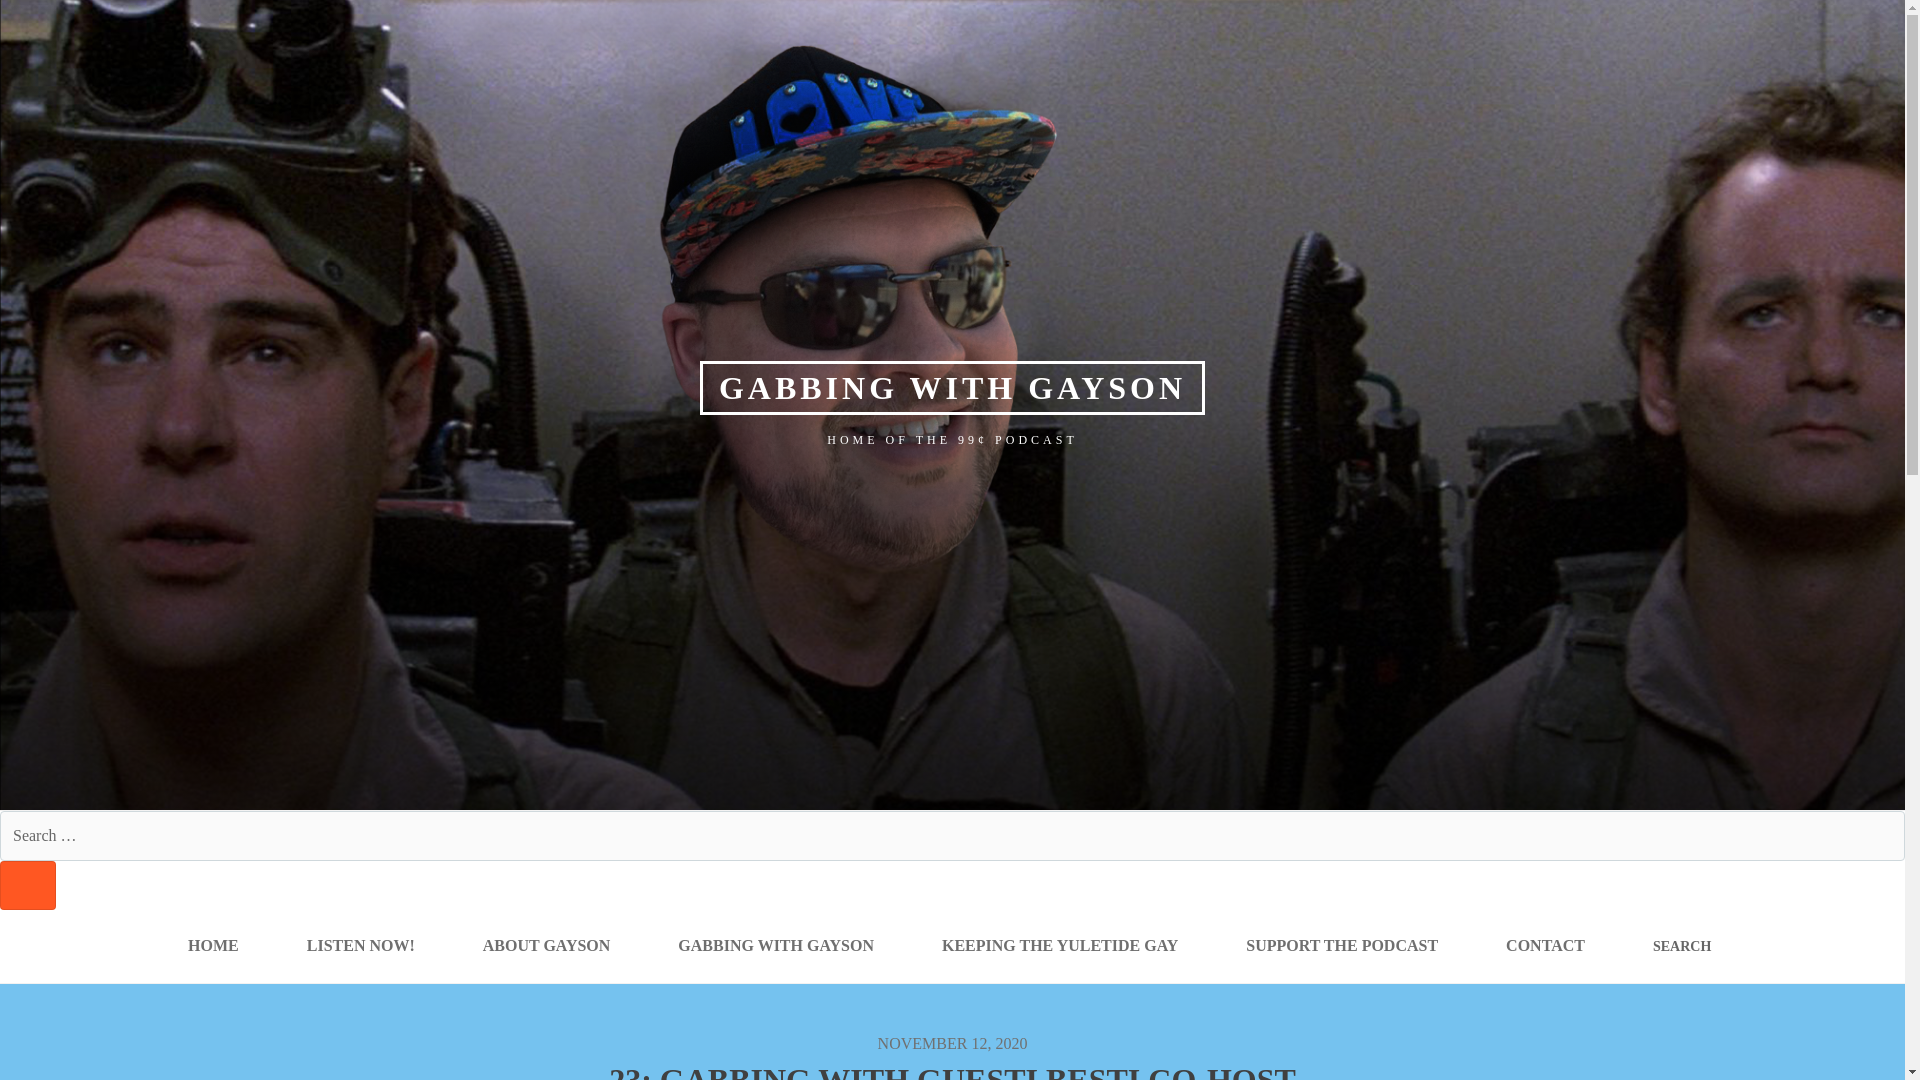 The height and width of the screenshot is (1080, 1920). Describe the element at coordinates (212, 946) in the screenshot. I see `HOME` at that location.